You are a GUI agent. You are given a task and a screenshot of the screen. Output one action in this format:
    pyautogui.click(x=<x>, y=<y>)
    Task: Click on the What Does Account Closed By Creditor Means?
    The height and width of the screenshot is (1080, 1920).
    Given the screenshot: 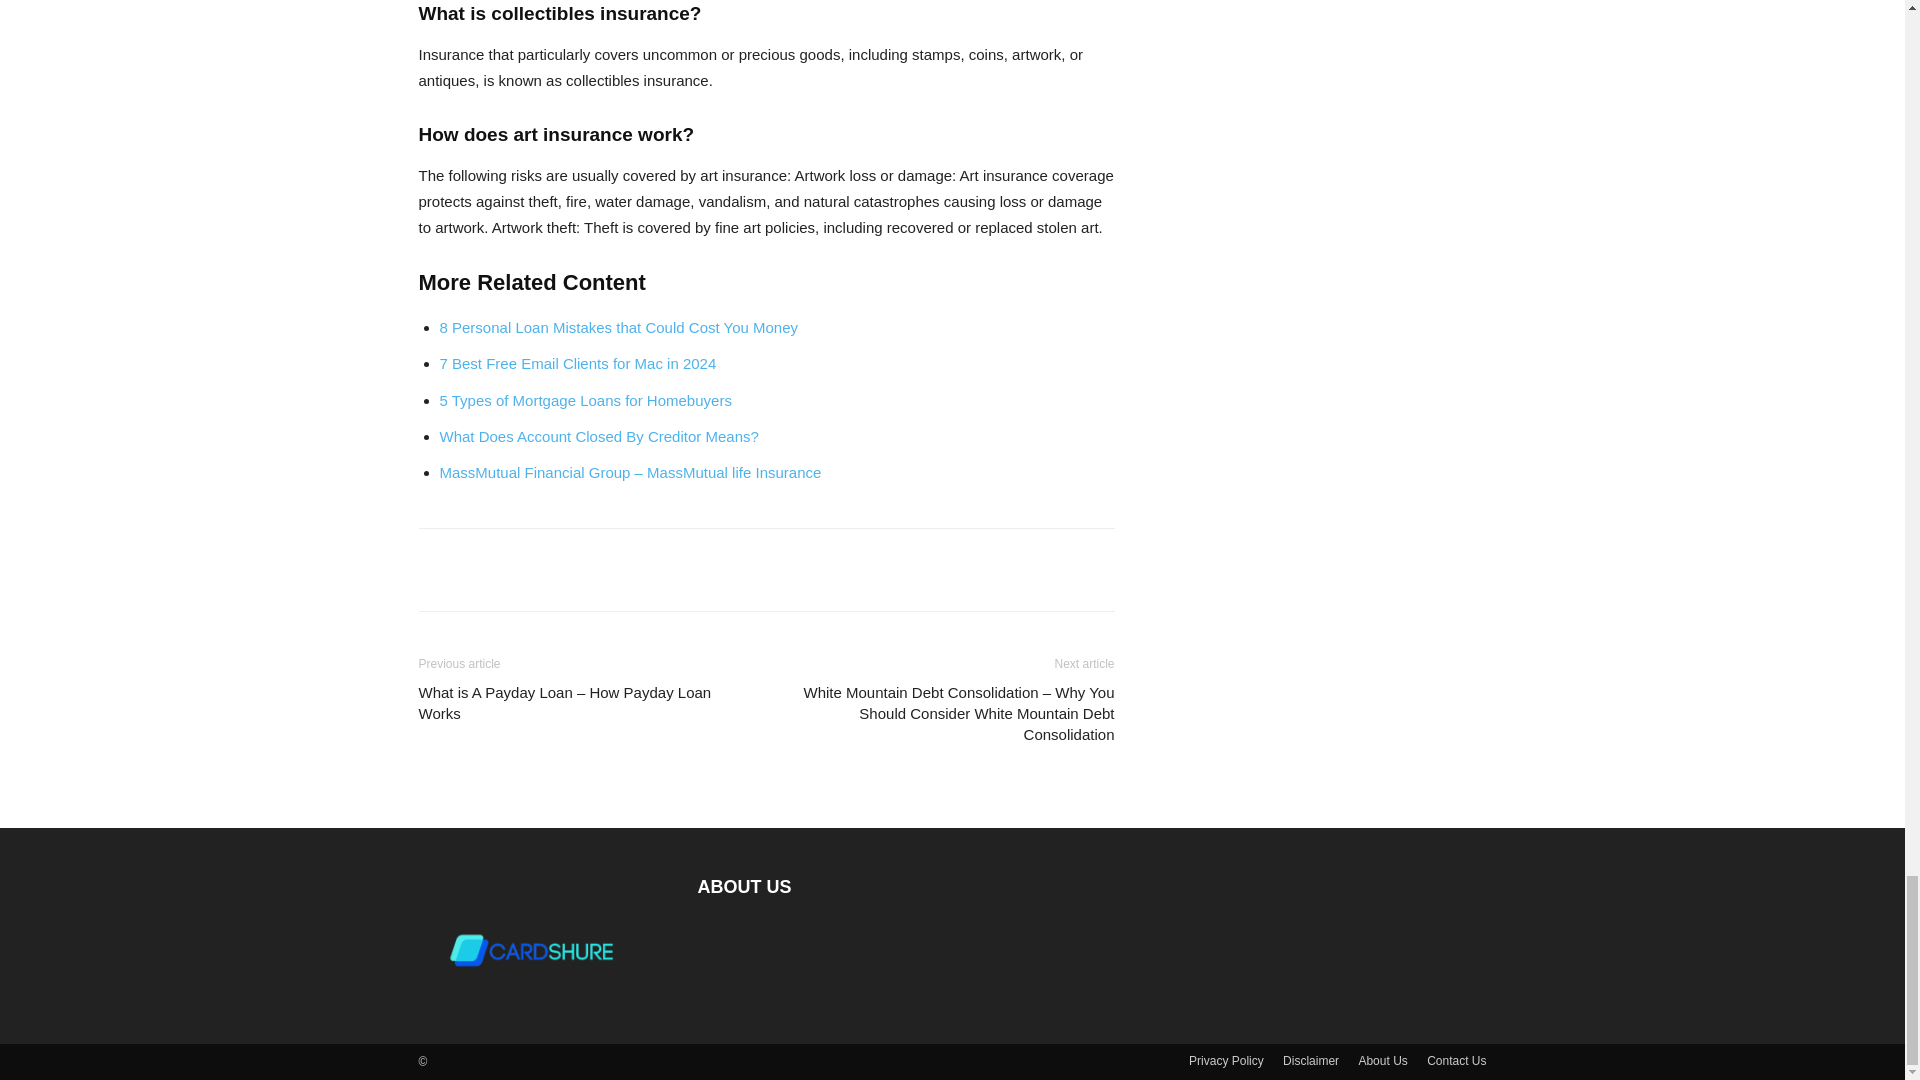 What is the action you would take?
    pyautogui.click(x=598, y=436)
    